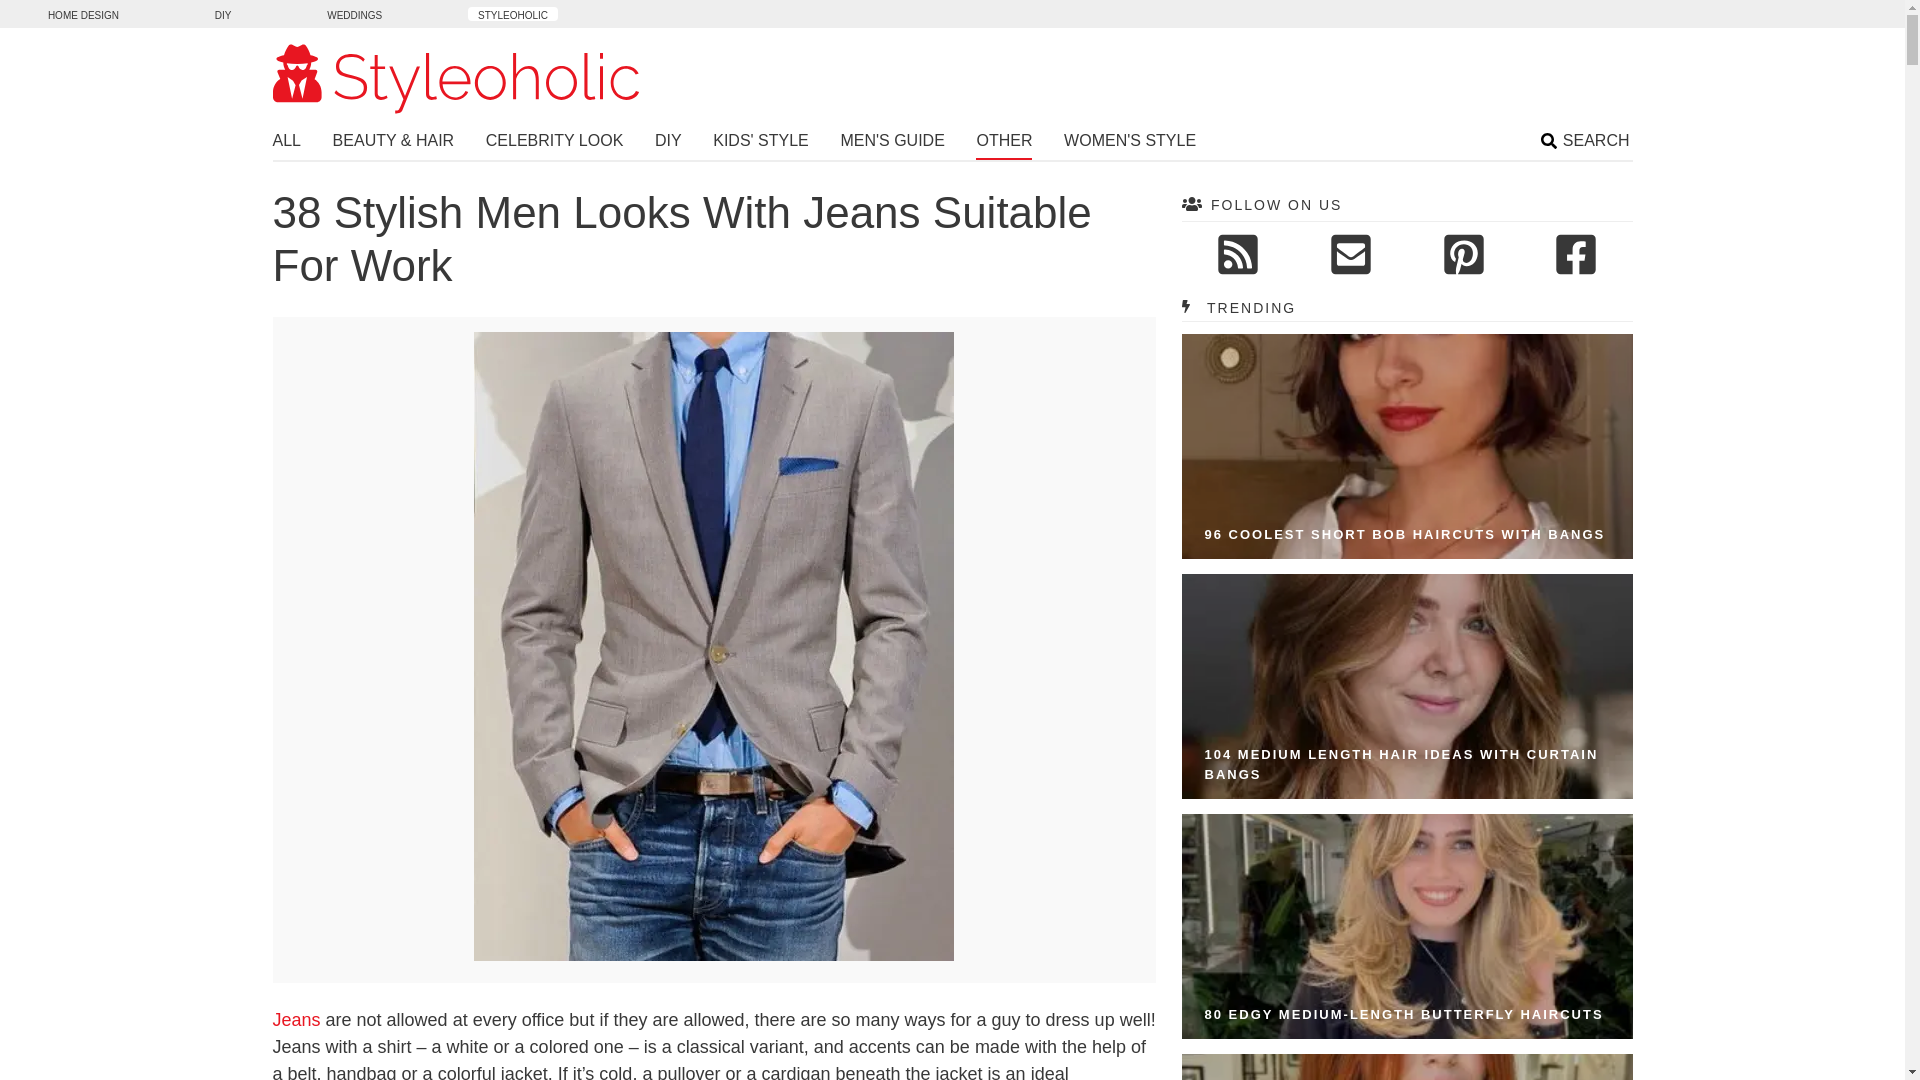 The height and width of the screenshot is (1080, 1920). I want to click on HOME DESIGN, so click(83, 13).